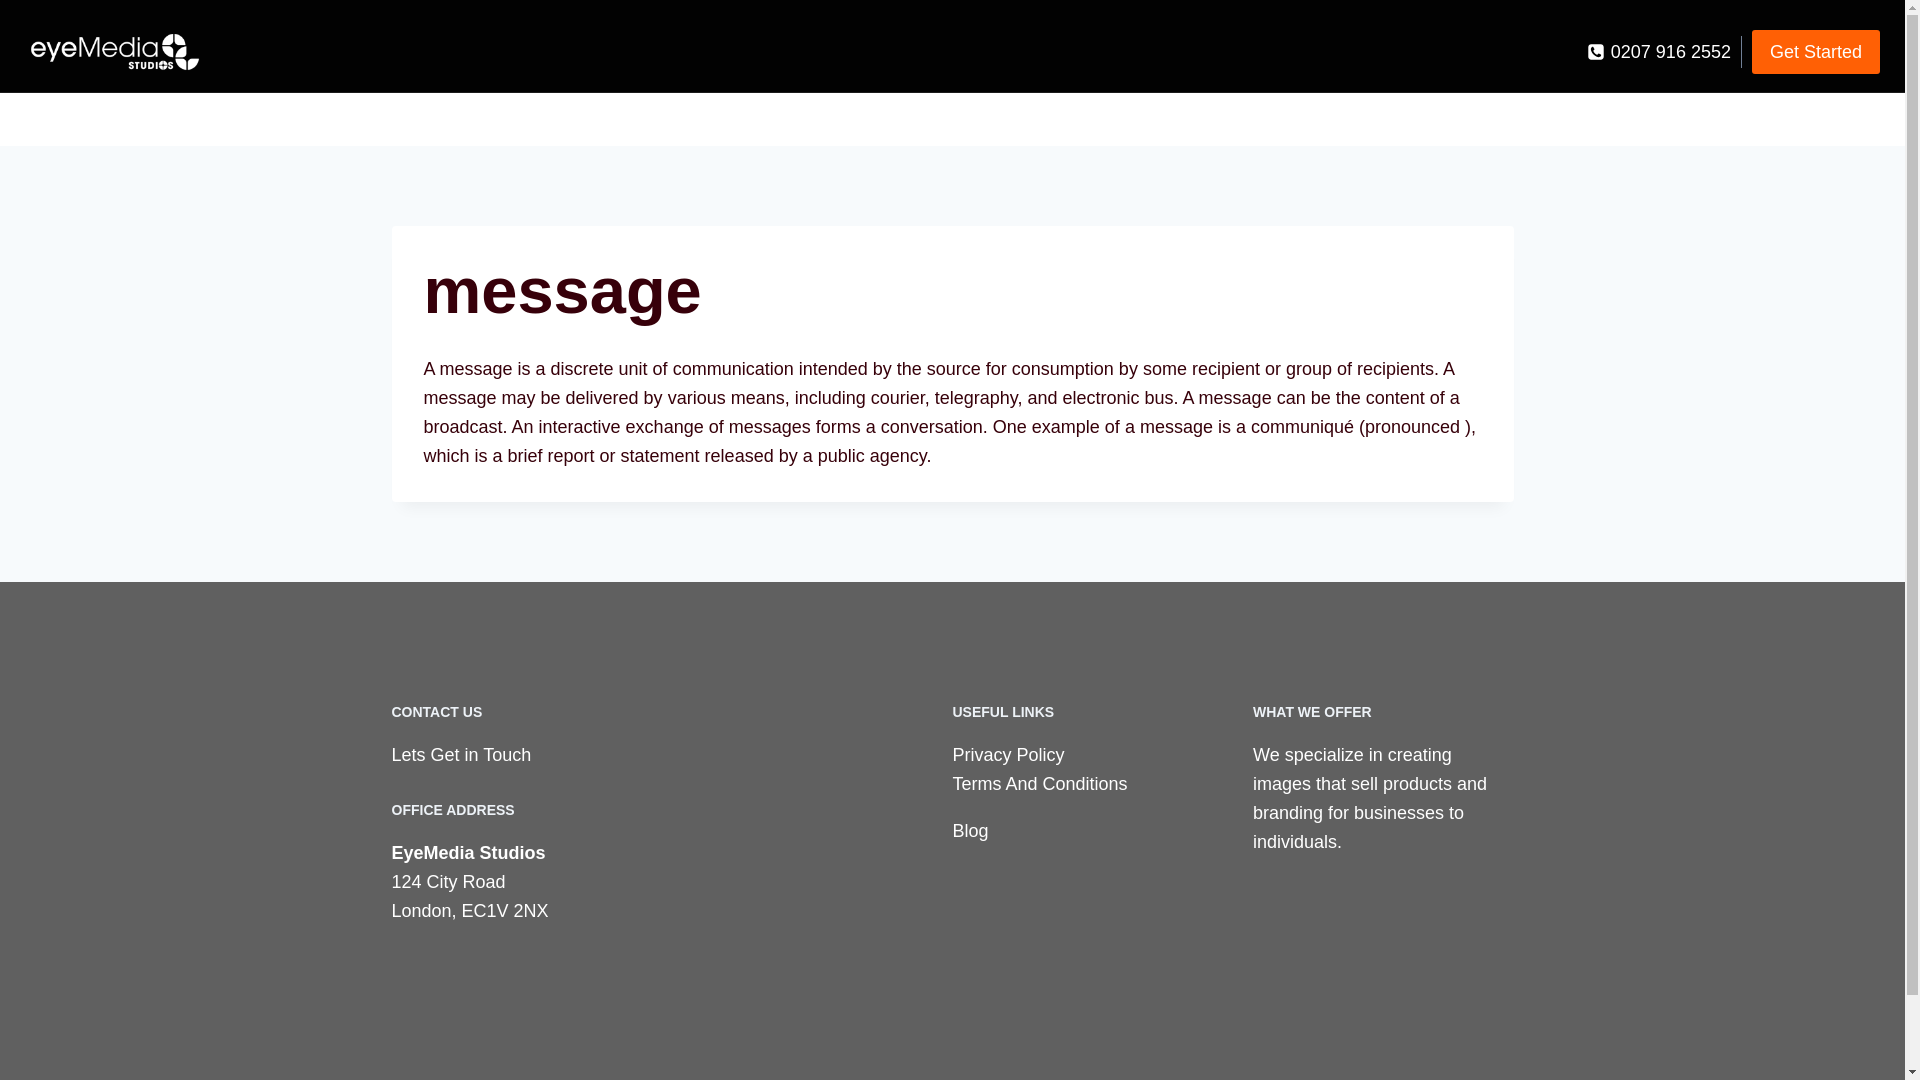 The height and width of the screenshot is (1080, 1920). I want to click on Pricing, so click(1552, 124).